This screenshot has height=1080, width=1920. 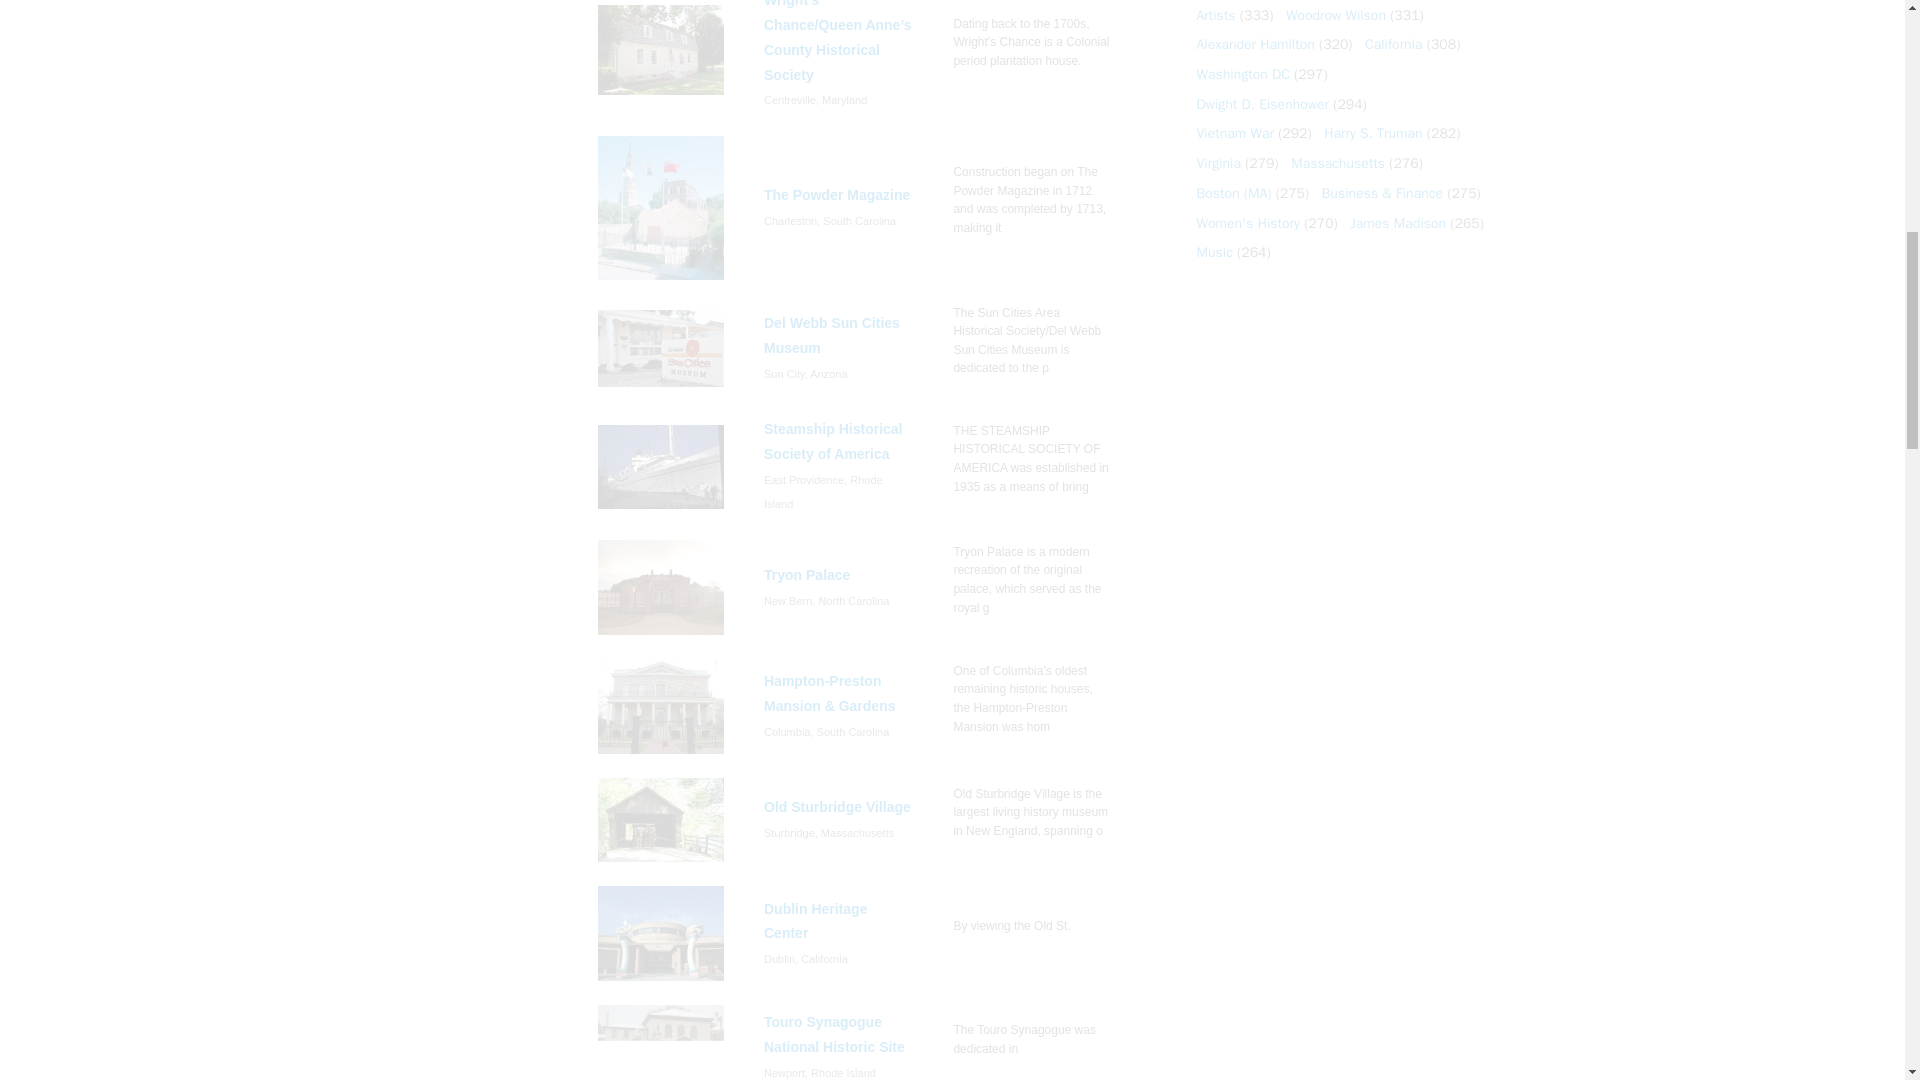 What do you see at coordinates (661, 348) in the screenshot?
I see `Del Webb Sun Cities Museum ` at bounding box center [661, 348].